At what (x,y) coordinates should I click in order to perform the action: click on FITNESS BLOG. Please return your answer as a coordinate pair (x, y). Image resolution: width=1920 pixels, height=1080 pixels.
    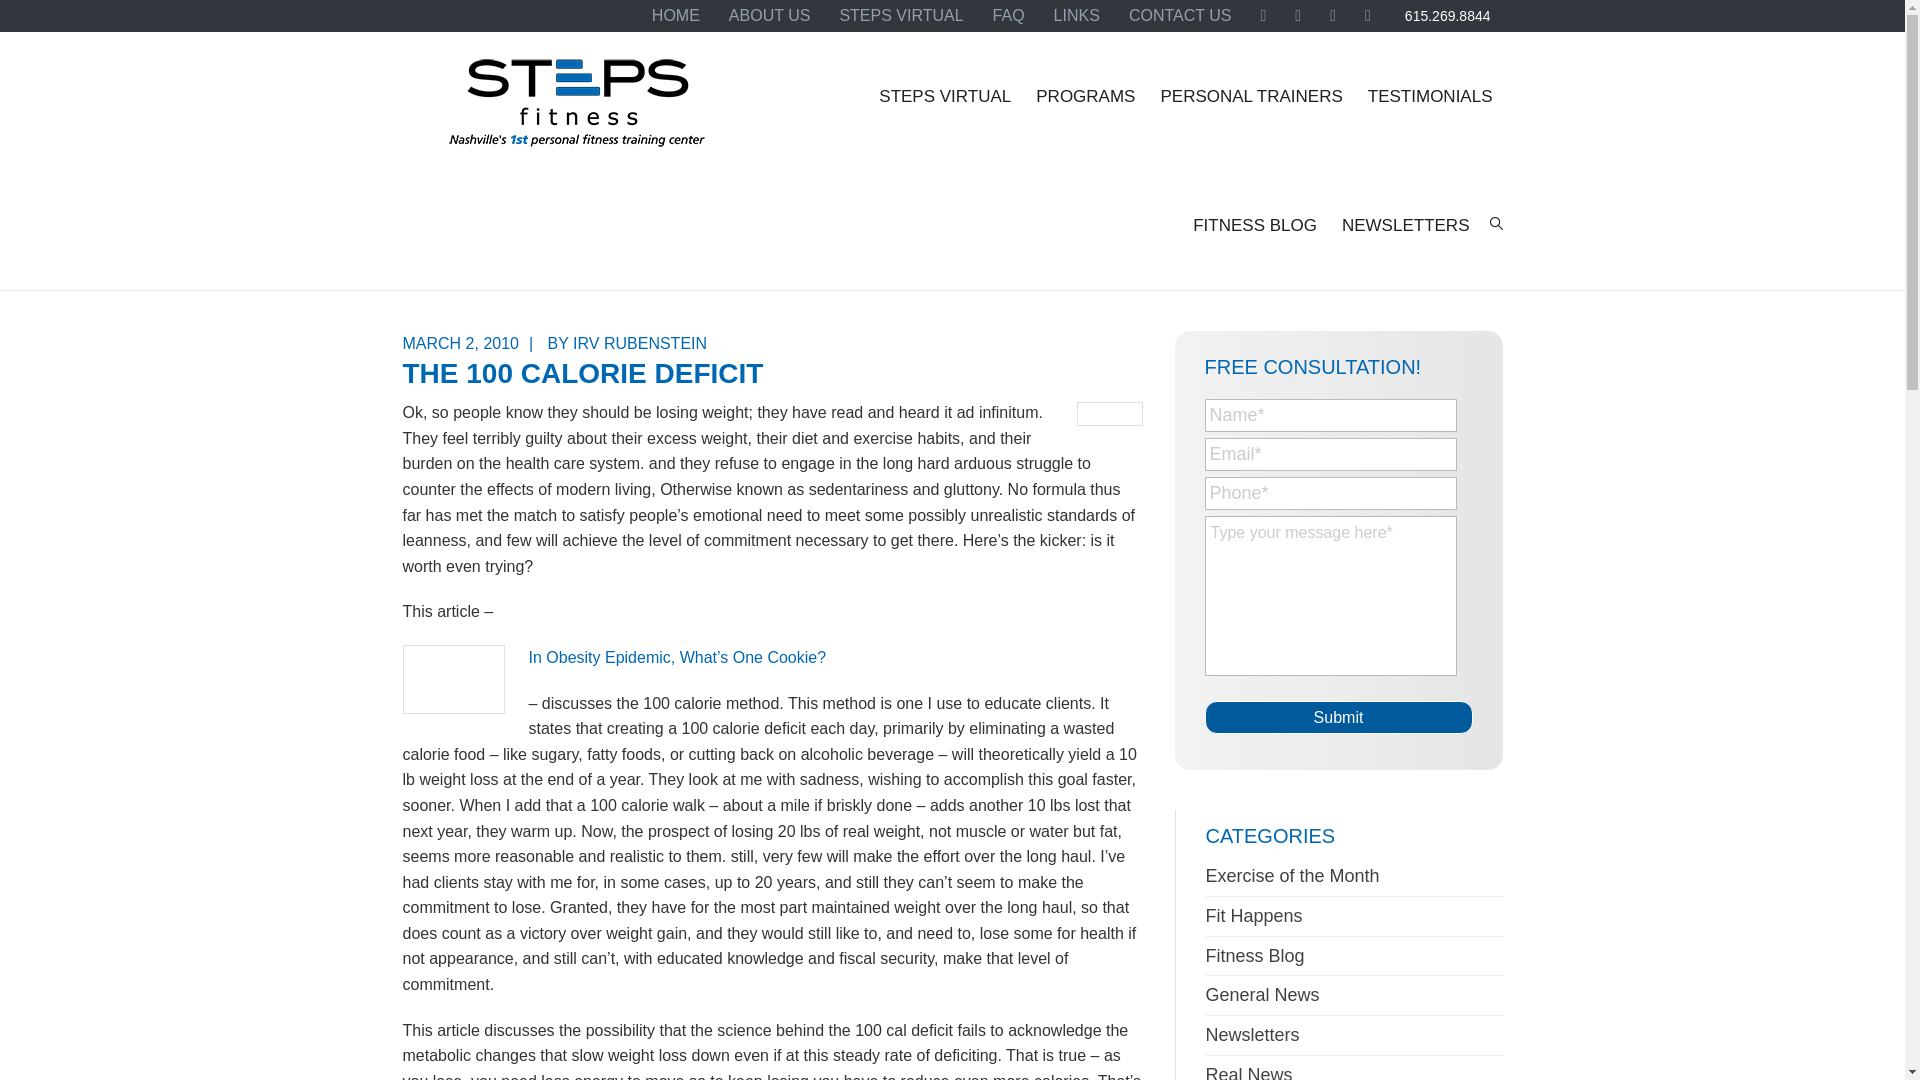
    Looking at the image, I should click on (1254, 225).